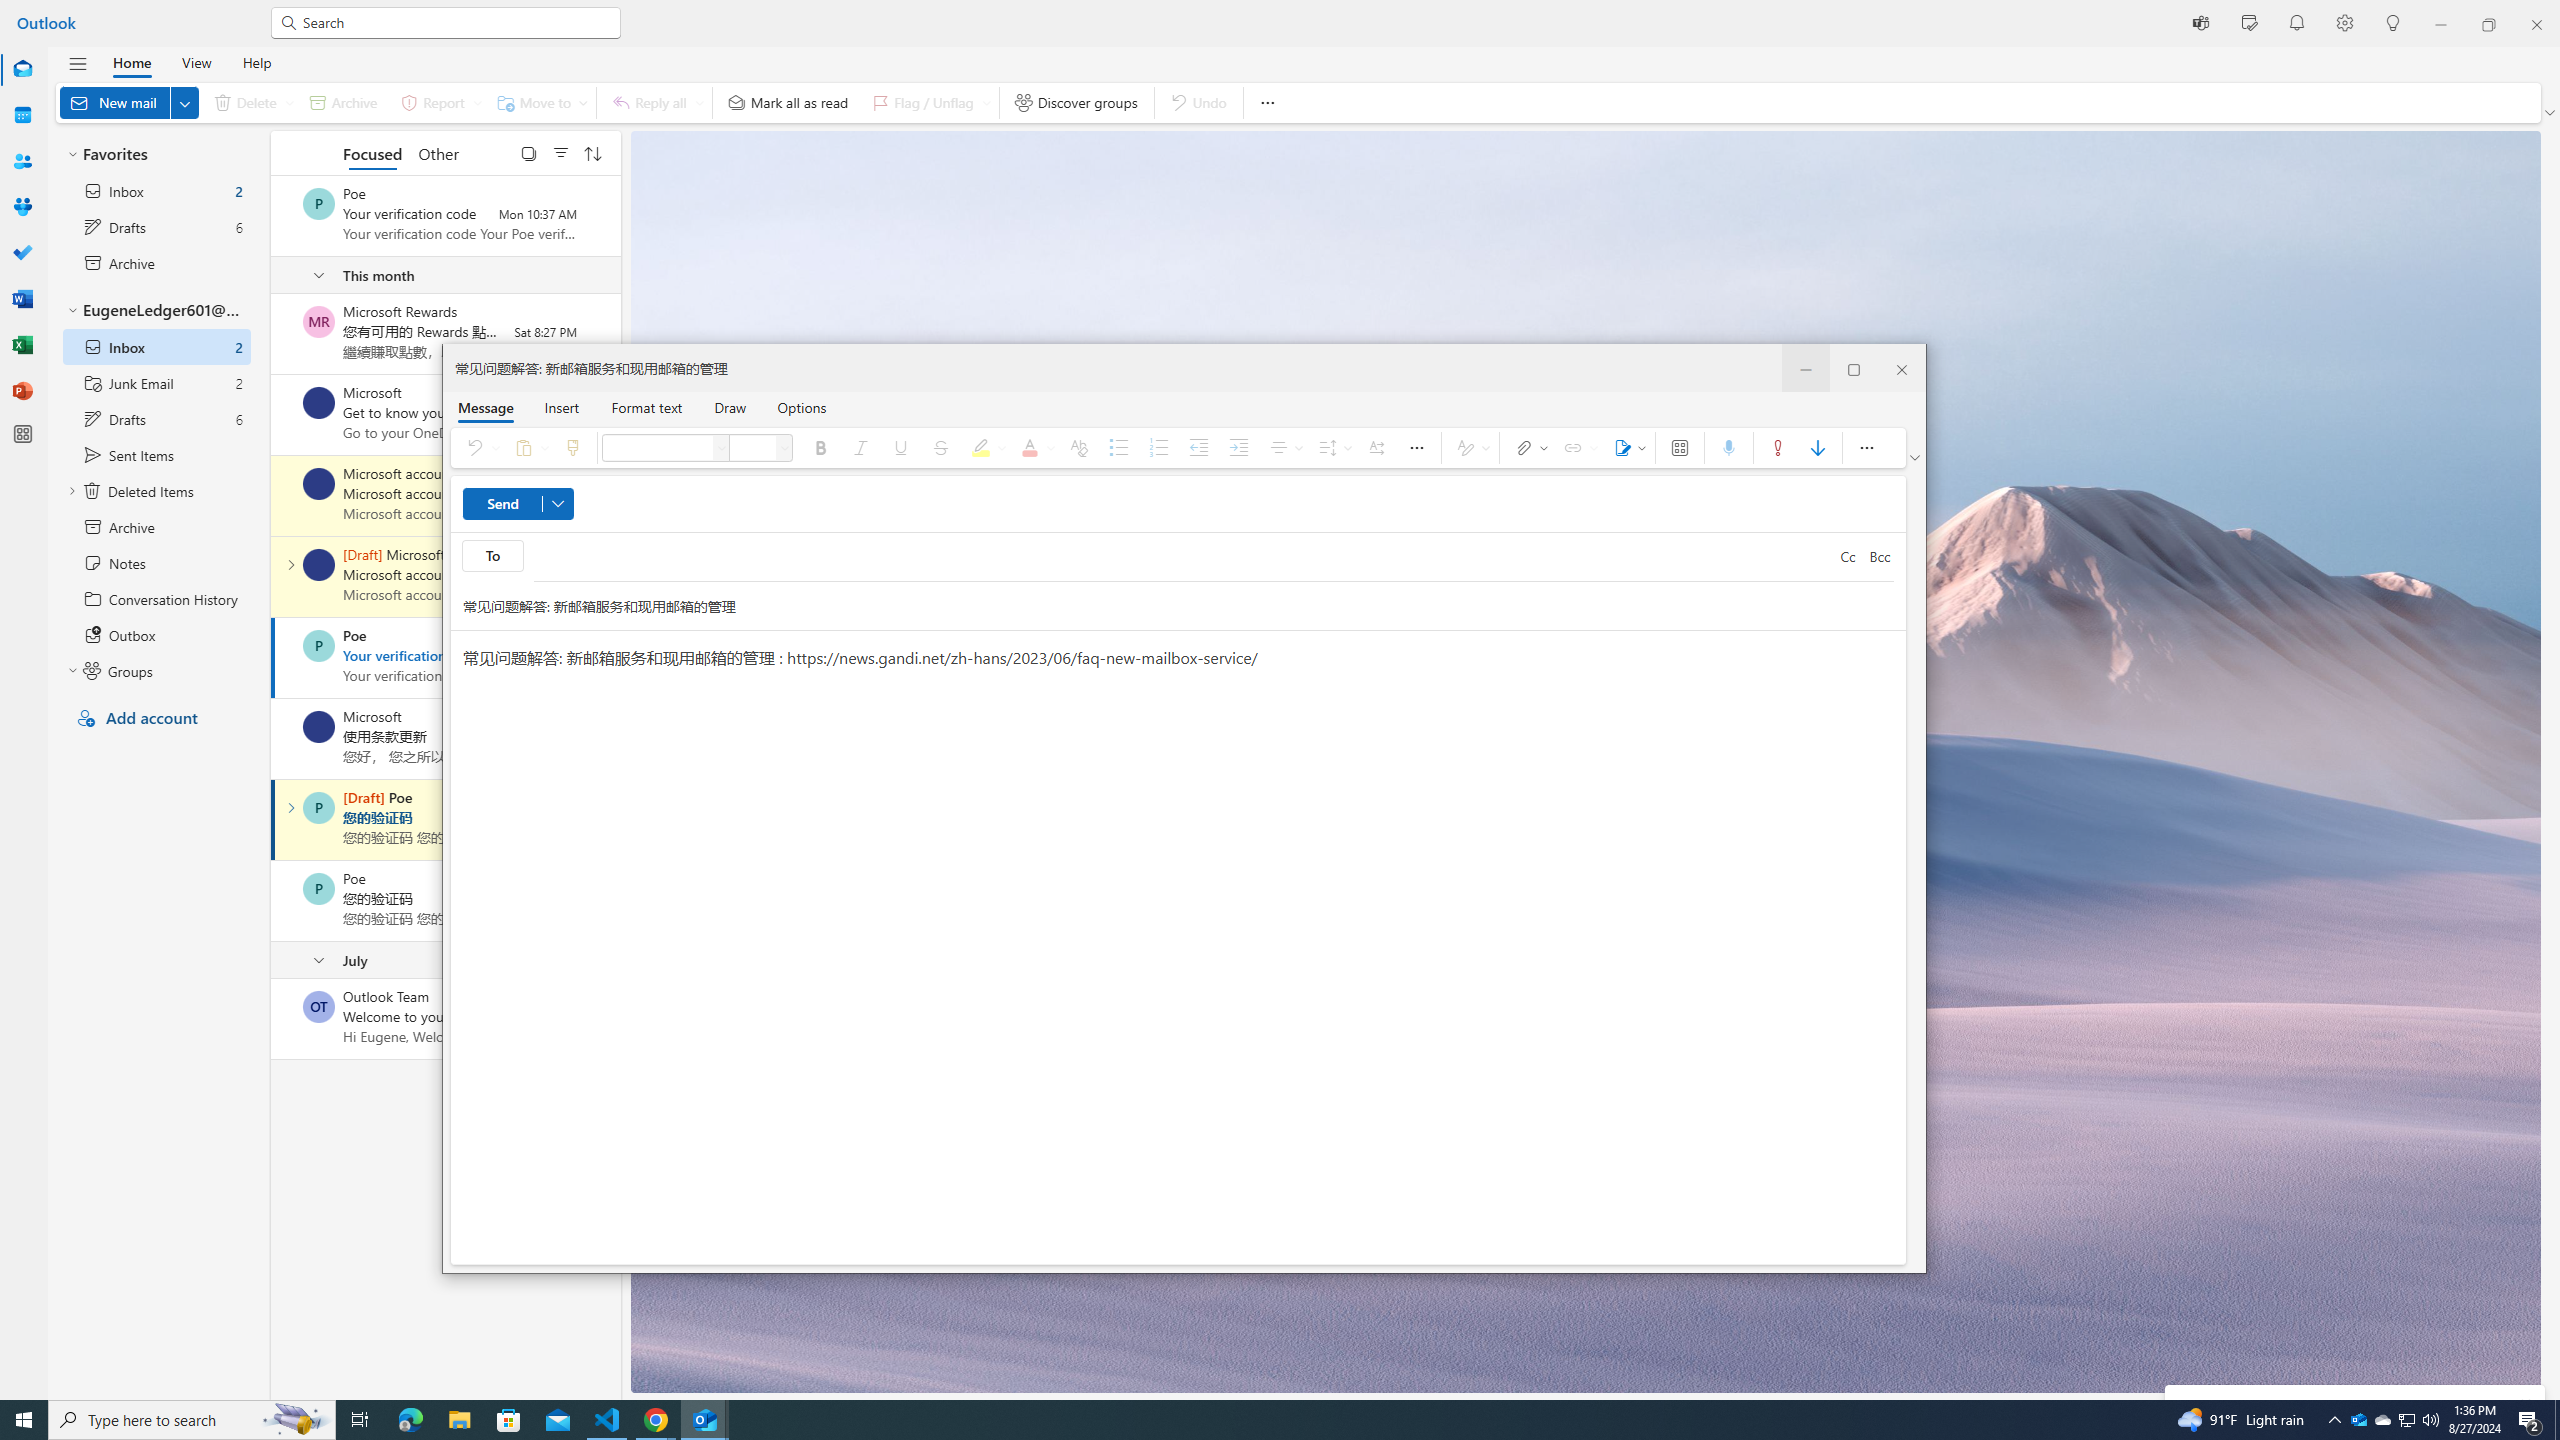 This screenshot has height=1440, width=2560. Describe the element at coordinates (22, 116) in the screenshot. I see `Calendar` at that location.